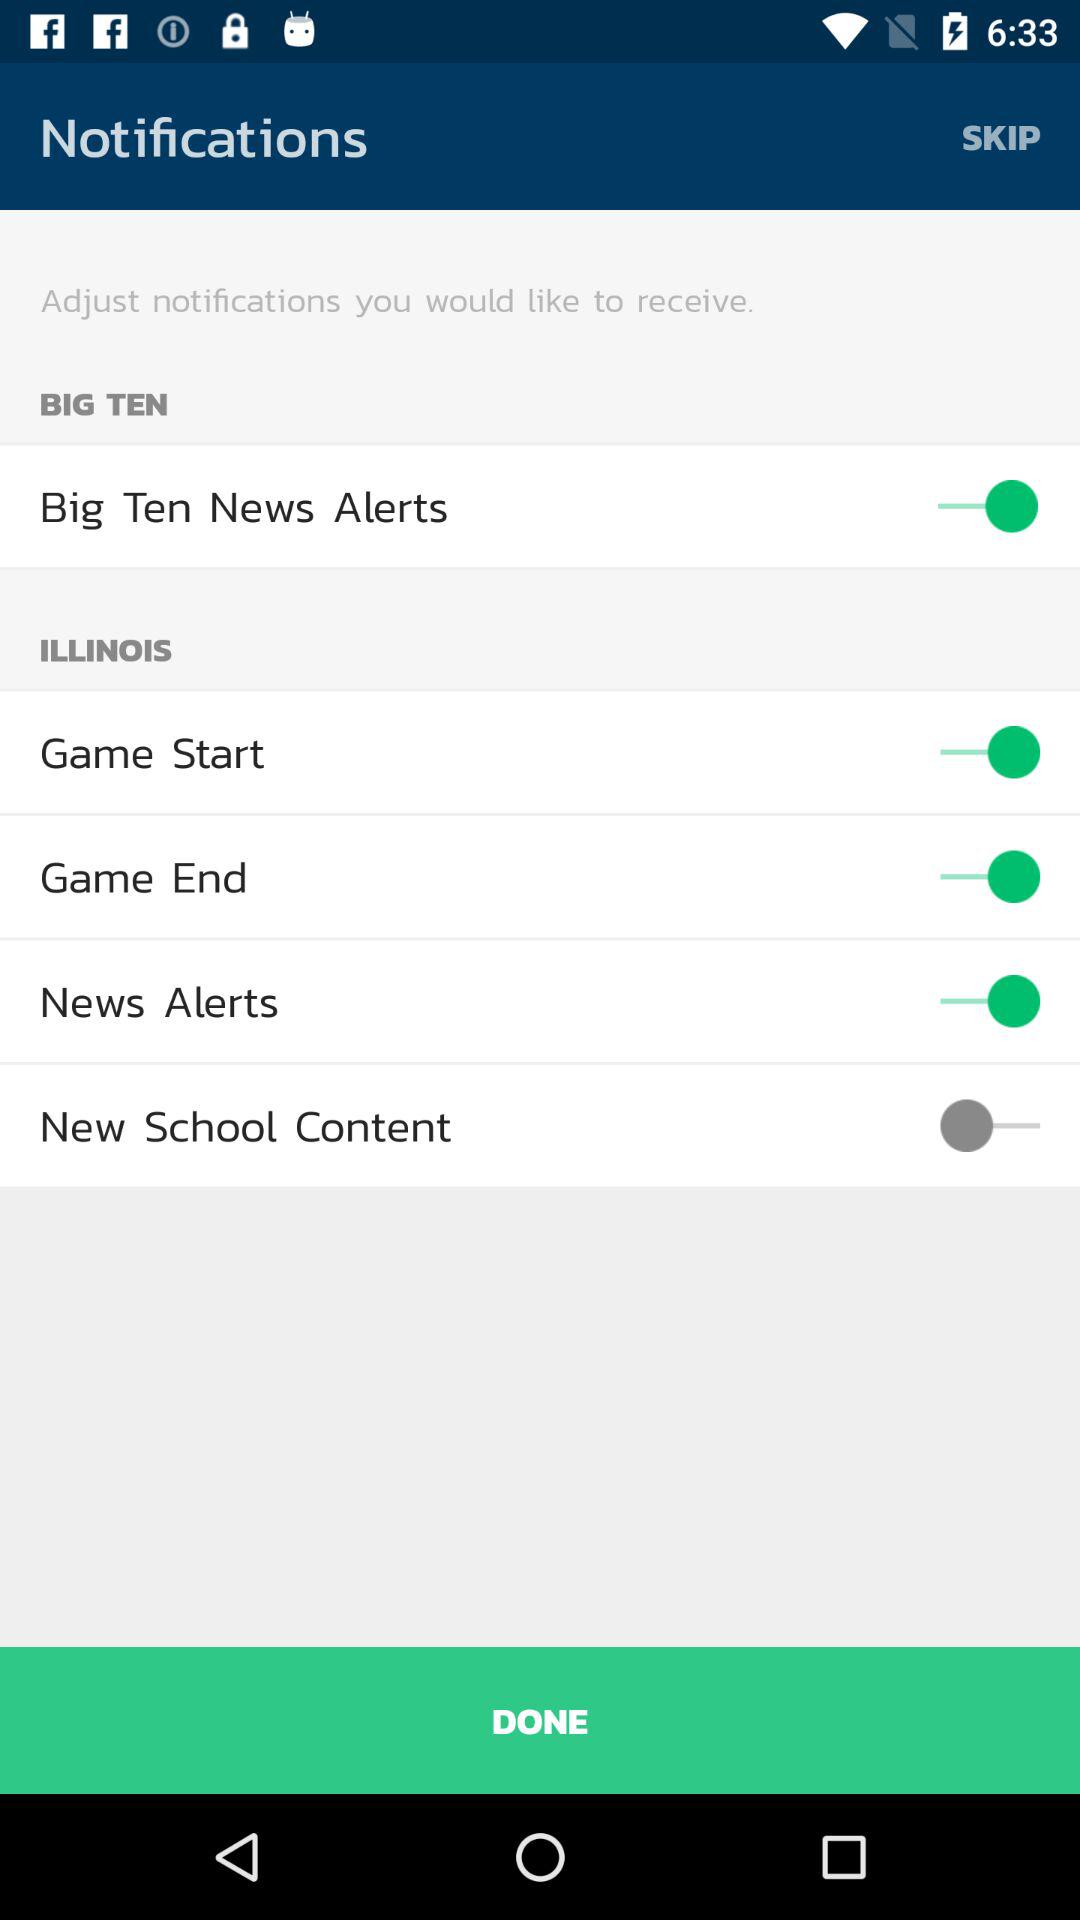 The width and height of the screenshot is (1080, 1920). I want to click on flip until the done item, so click(540, 1720).